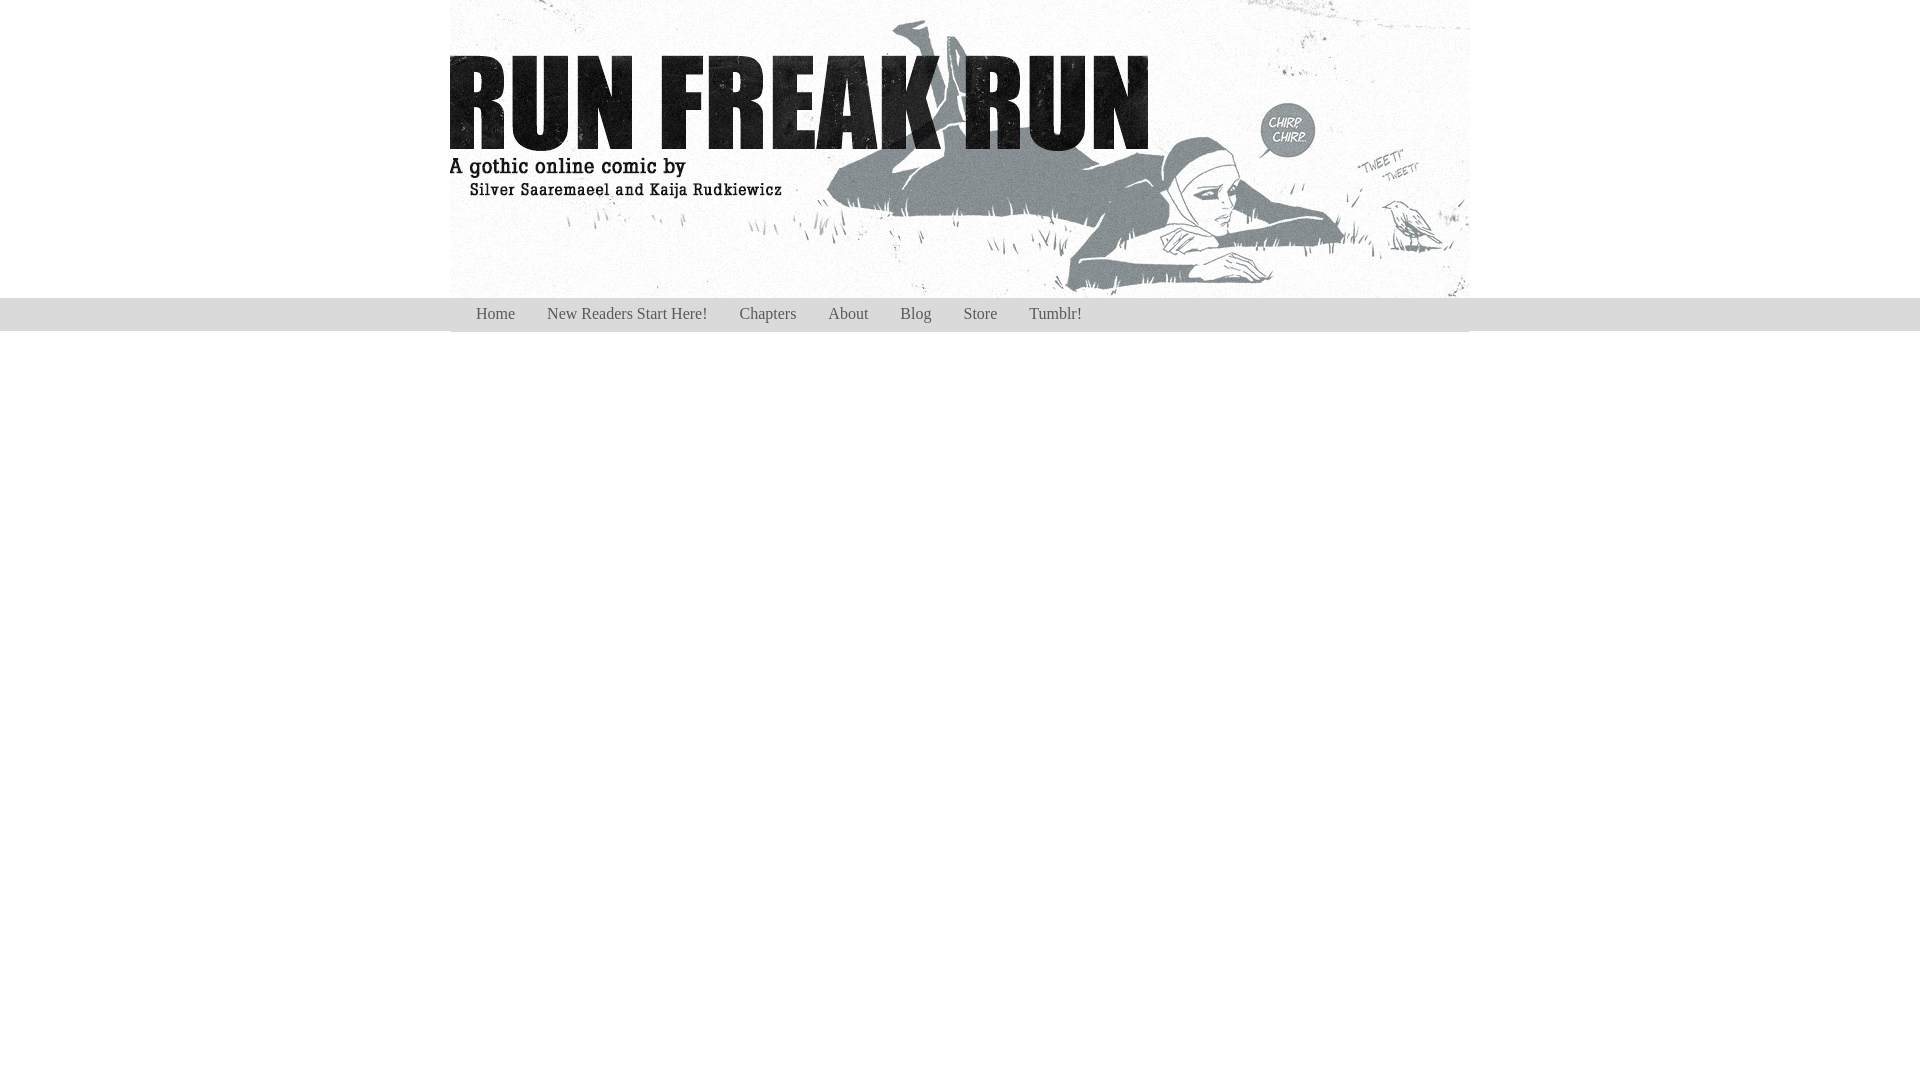  What do you see at coordinates (768, 314) in the screenshot?
I see `Chapters` at bounding box center [768, 314].